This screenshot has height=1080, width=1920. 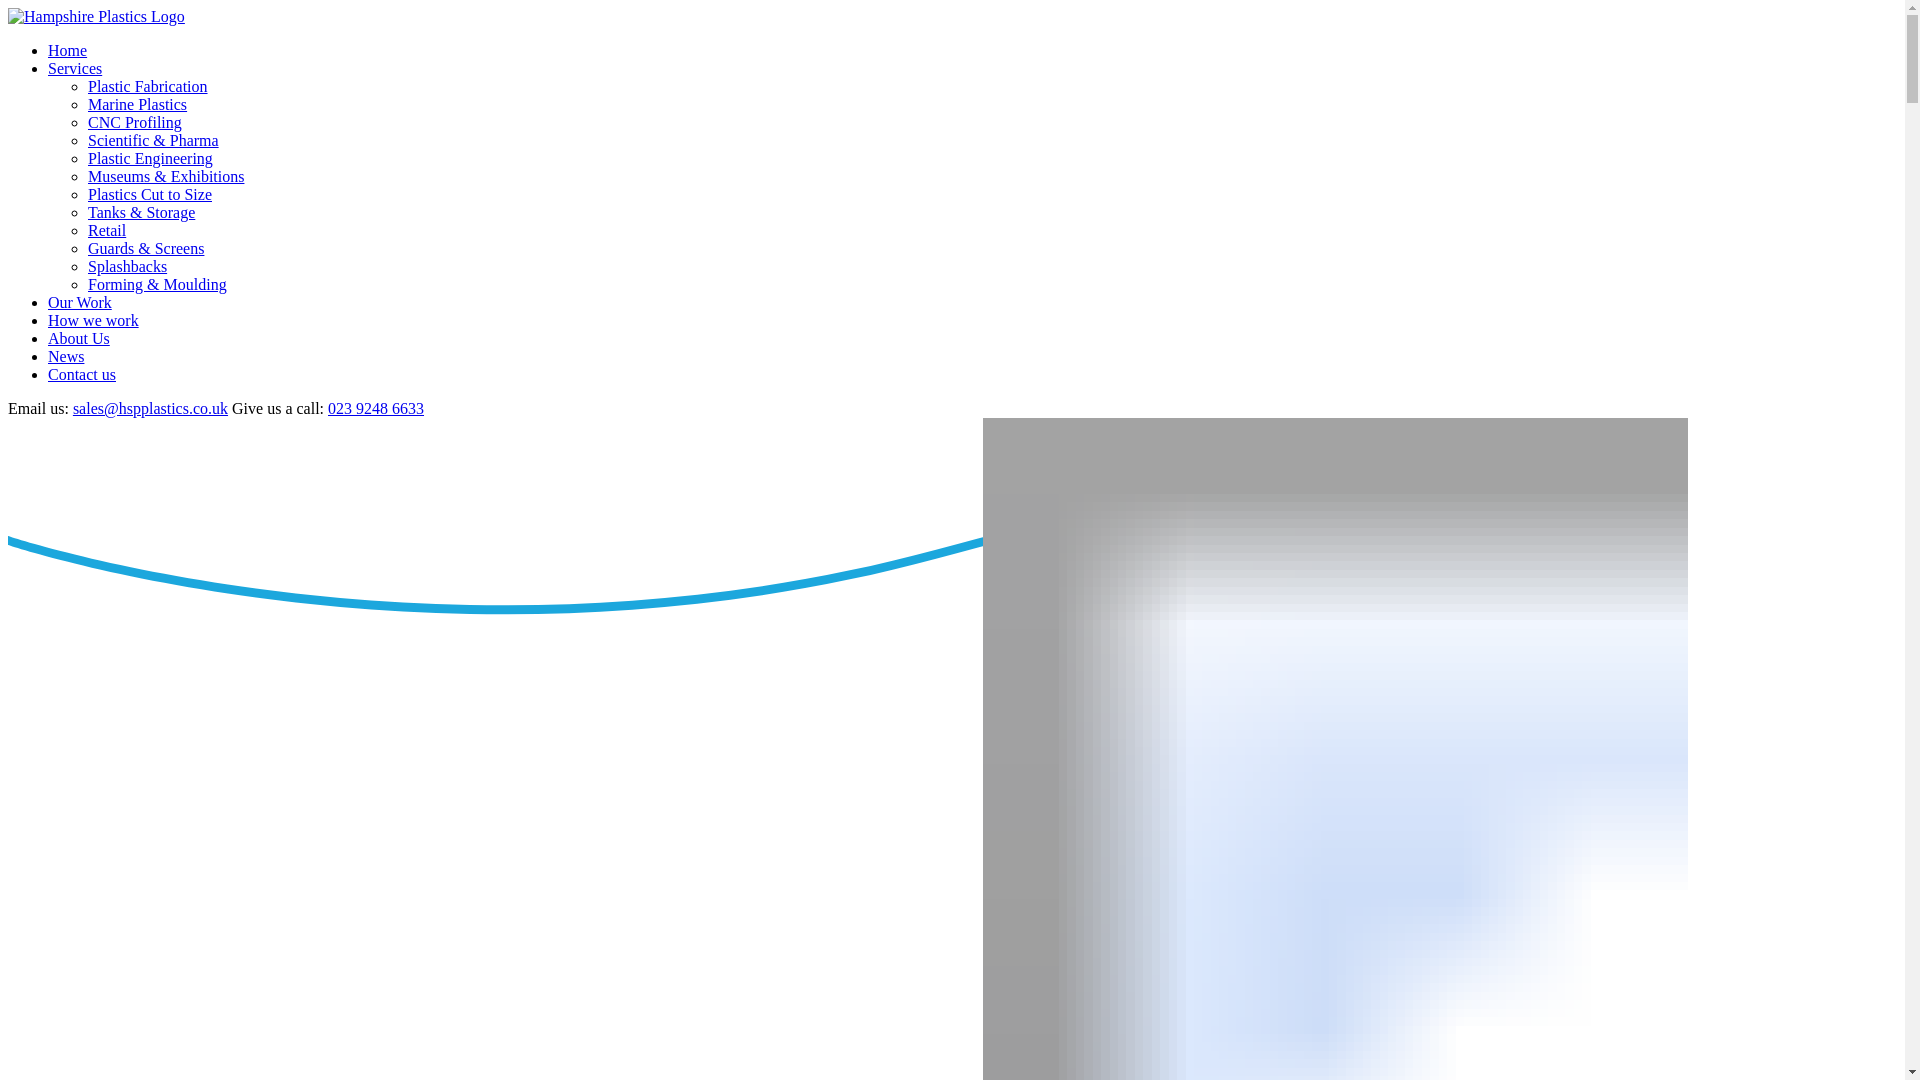 What do you see at coordinates (93, 320) in the screenshot?
I see `How we work` at bounding box center [93, 320].